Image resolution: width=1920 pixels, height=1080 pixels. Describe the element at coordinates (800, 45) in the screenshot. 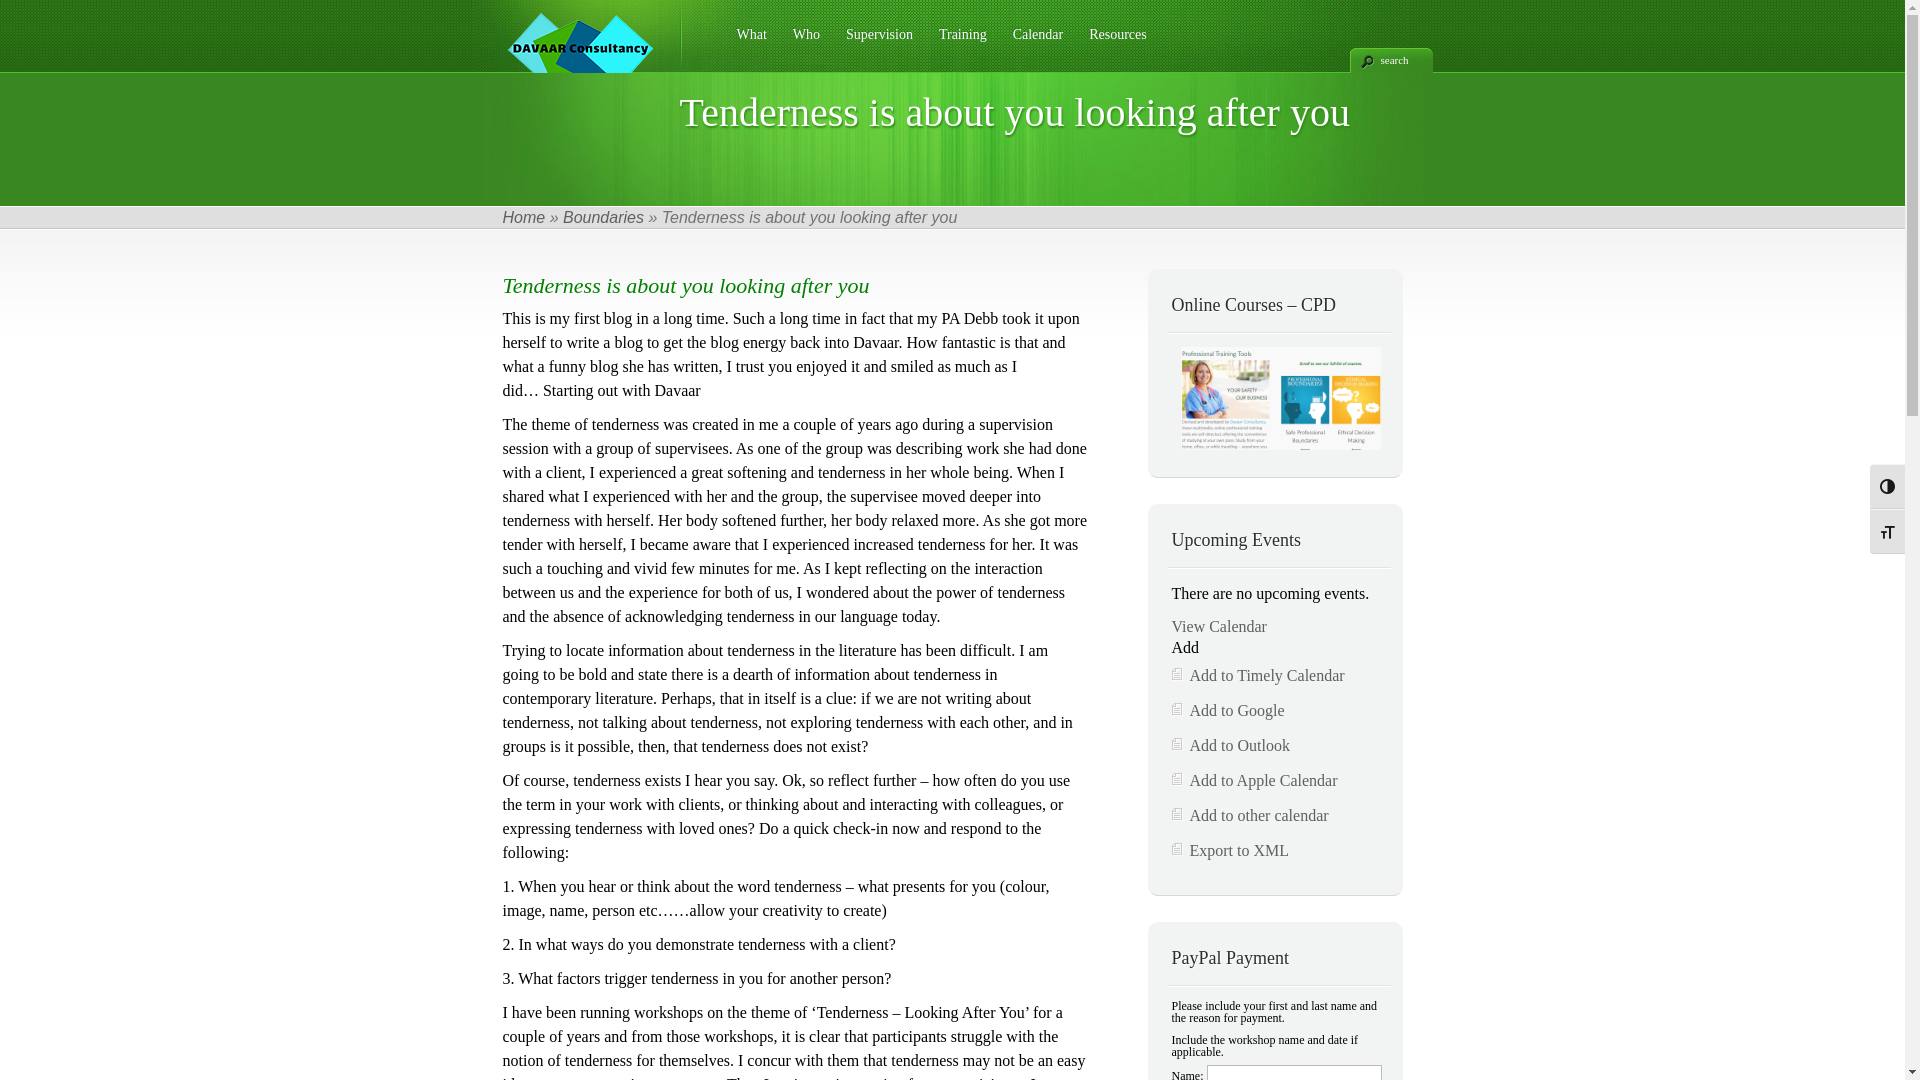

I see `Who` at that location.